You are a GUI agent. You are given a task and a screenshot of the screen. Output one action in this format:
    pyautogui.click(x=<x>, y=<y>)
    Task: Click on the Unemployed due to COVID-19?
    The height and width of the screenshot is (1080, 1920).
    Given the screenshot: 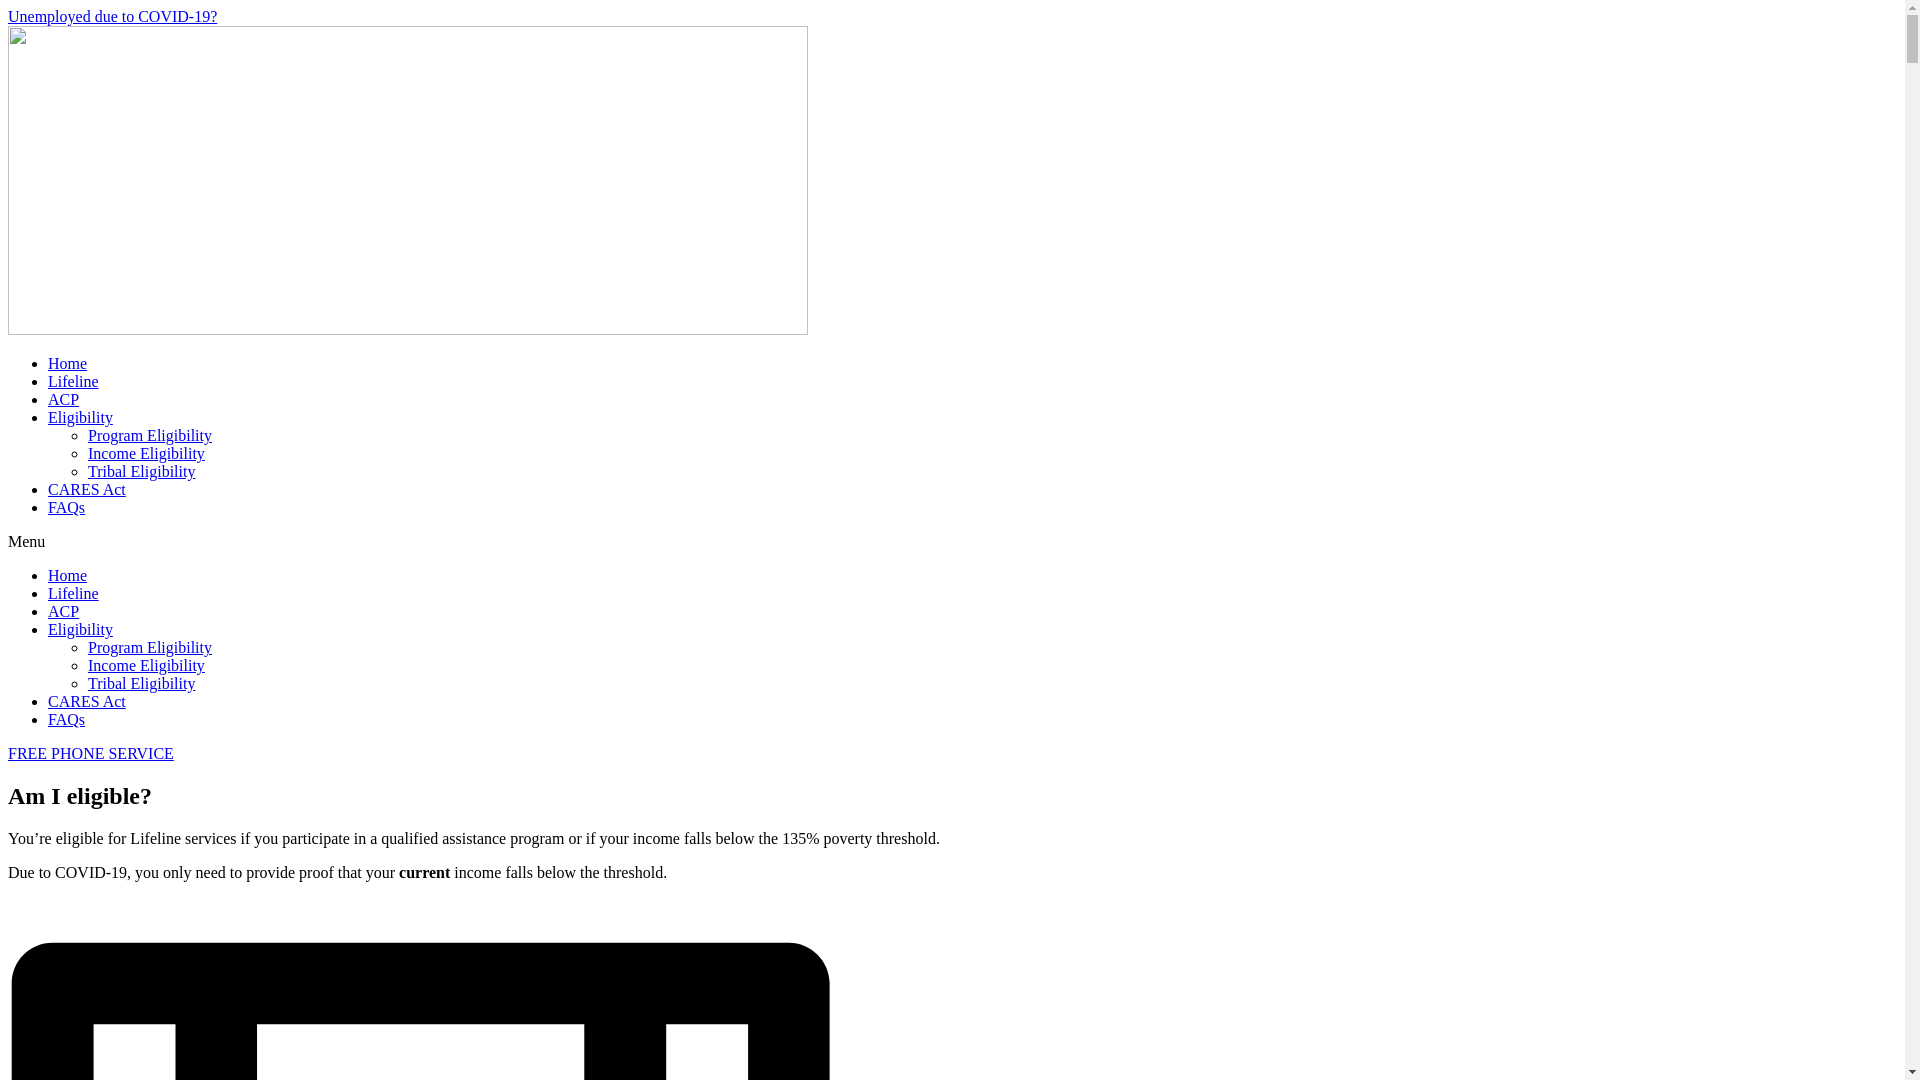 What is the action you would take?
    pyautogui.click(x=112, y=16)
    